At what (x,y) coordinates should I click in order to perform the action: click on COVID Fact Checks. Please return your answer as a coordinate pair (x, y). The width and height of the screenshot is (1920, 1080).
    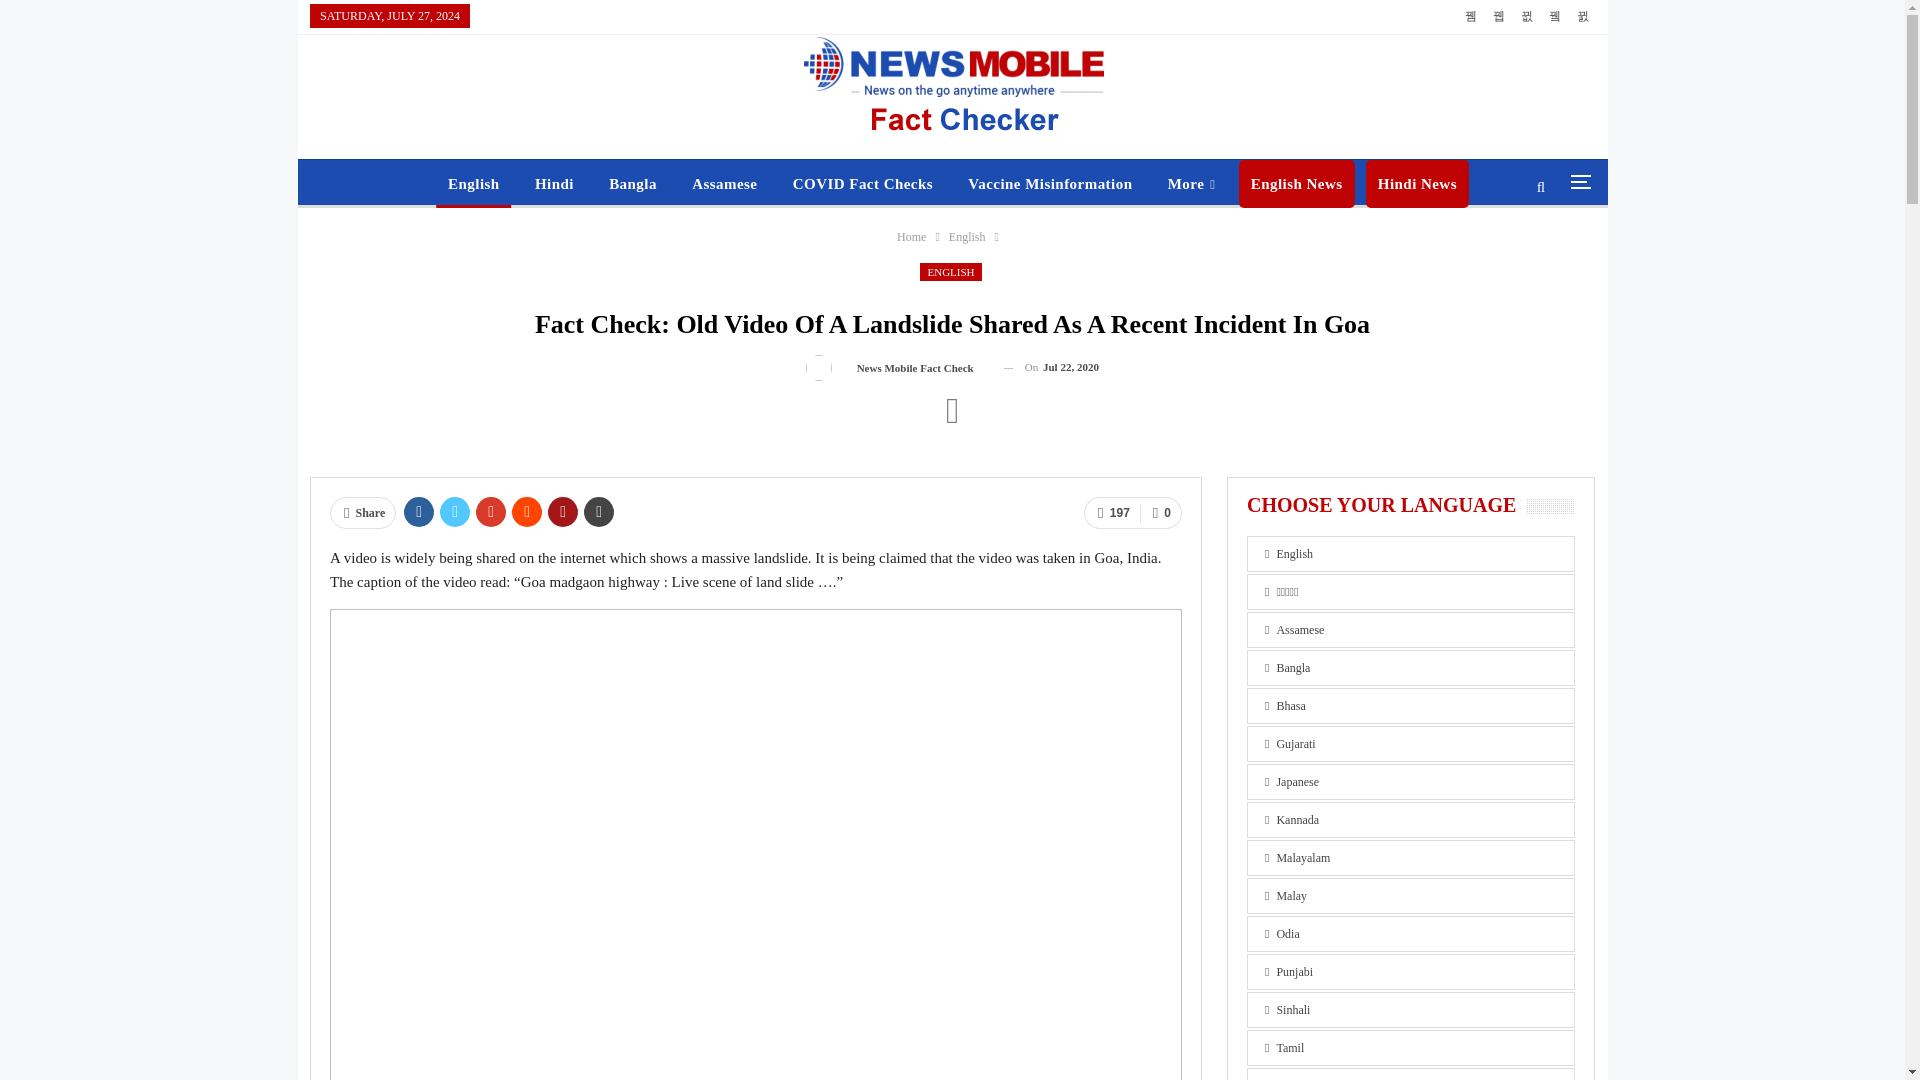
    Looking at the image, I should click on (862, 184).